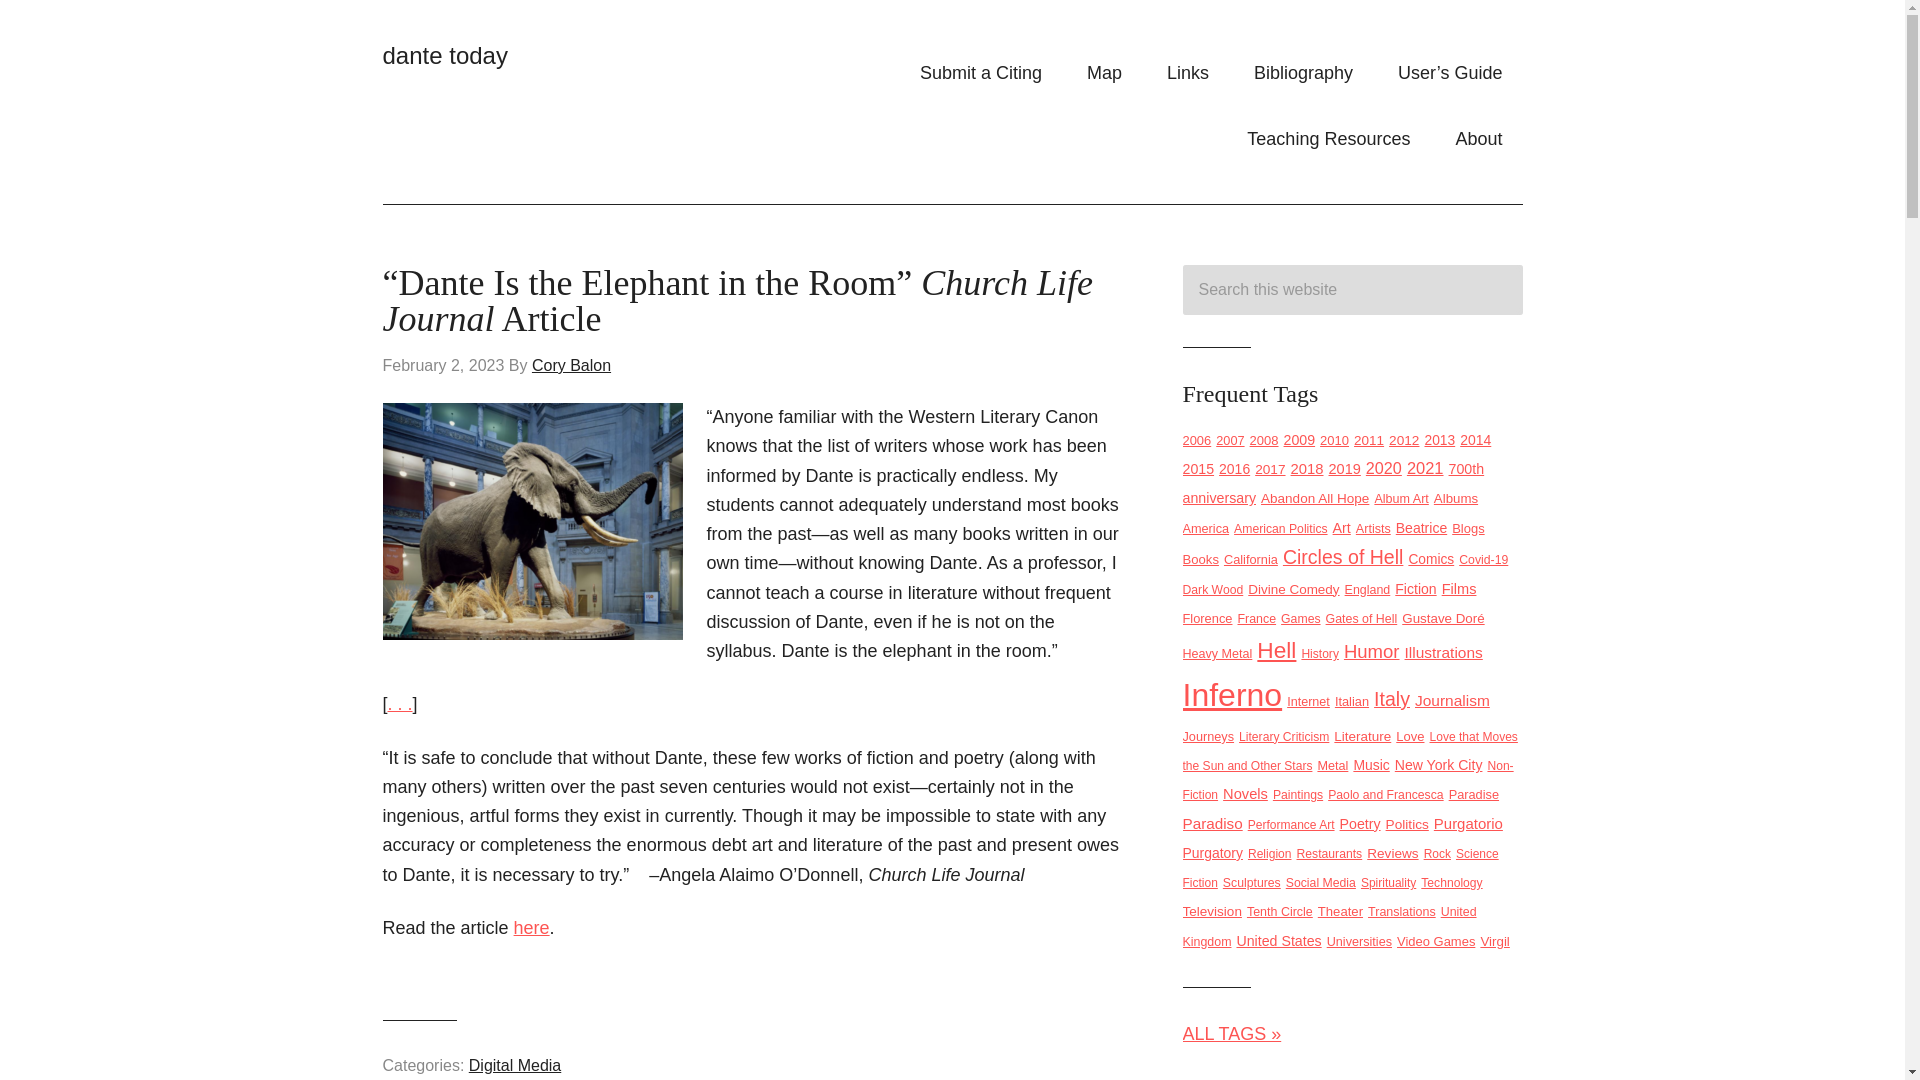 This screenshot has height=1080, width=1920. I want to click on . . ., so click(400, 704).